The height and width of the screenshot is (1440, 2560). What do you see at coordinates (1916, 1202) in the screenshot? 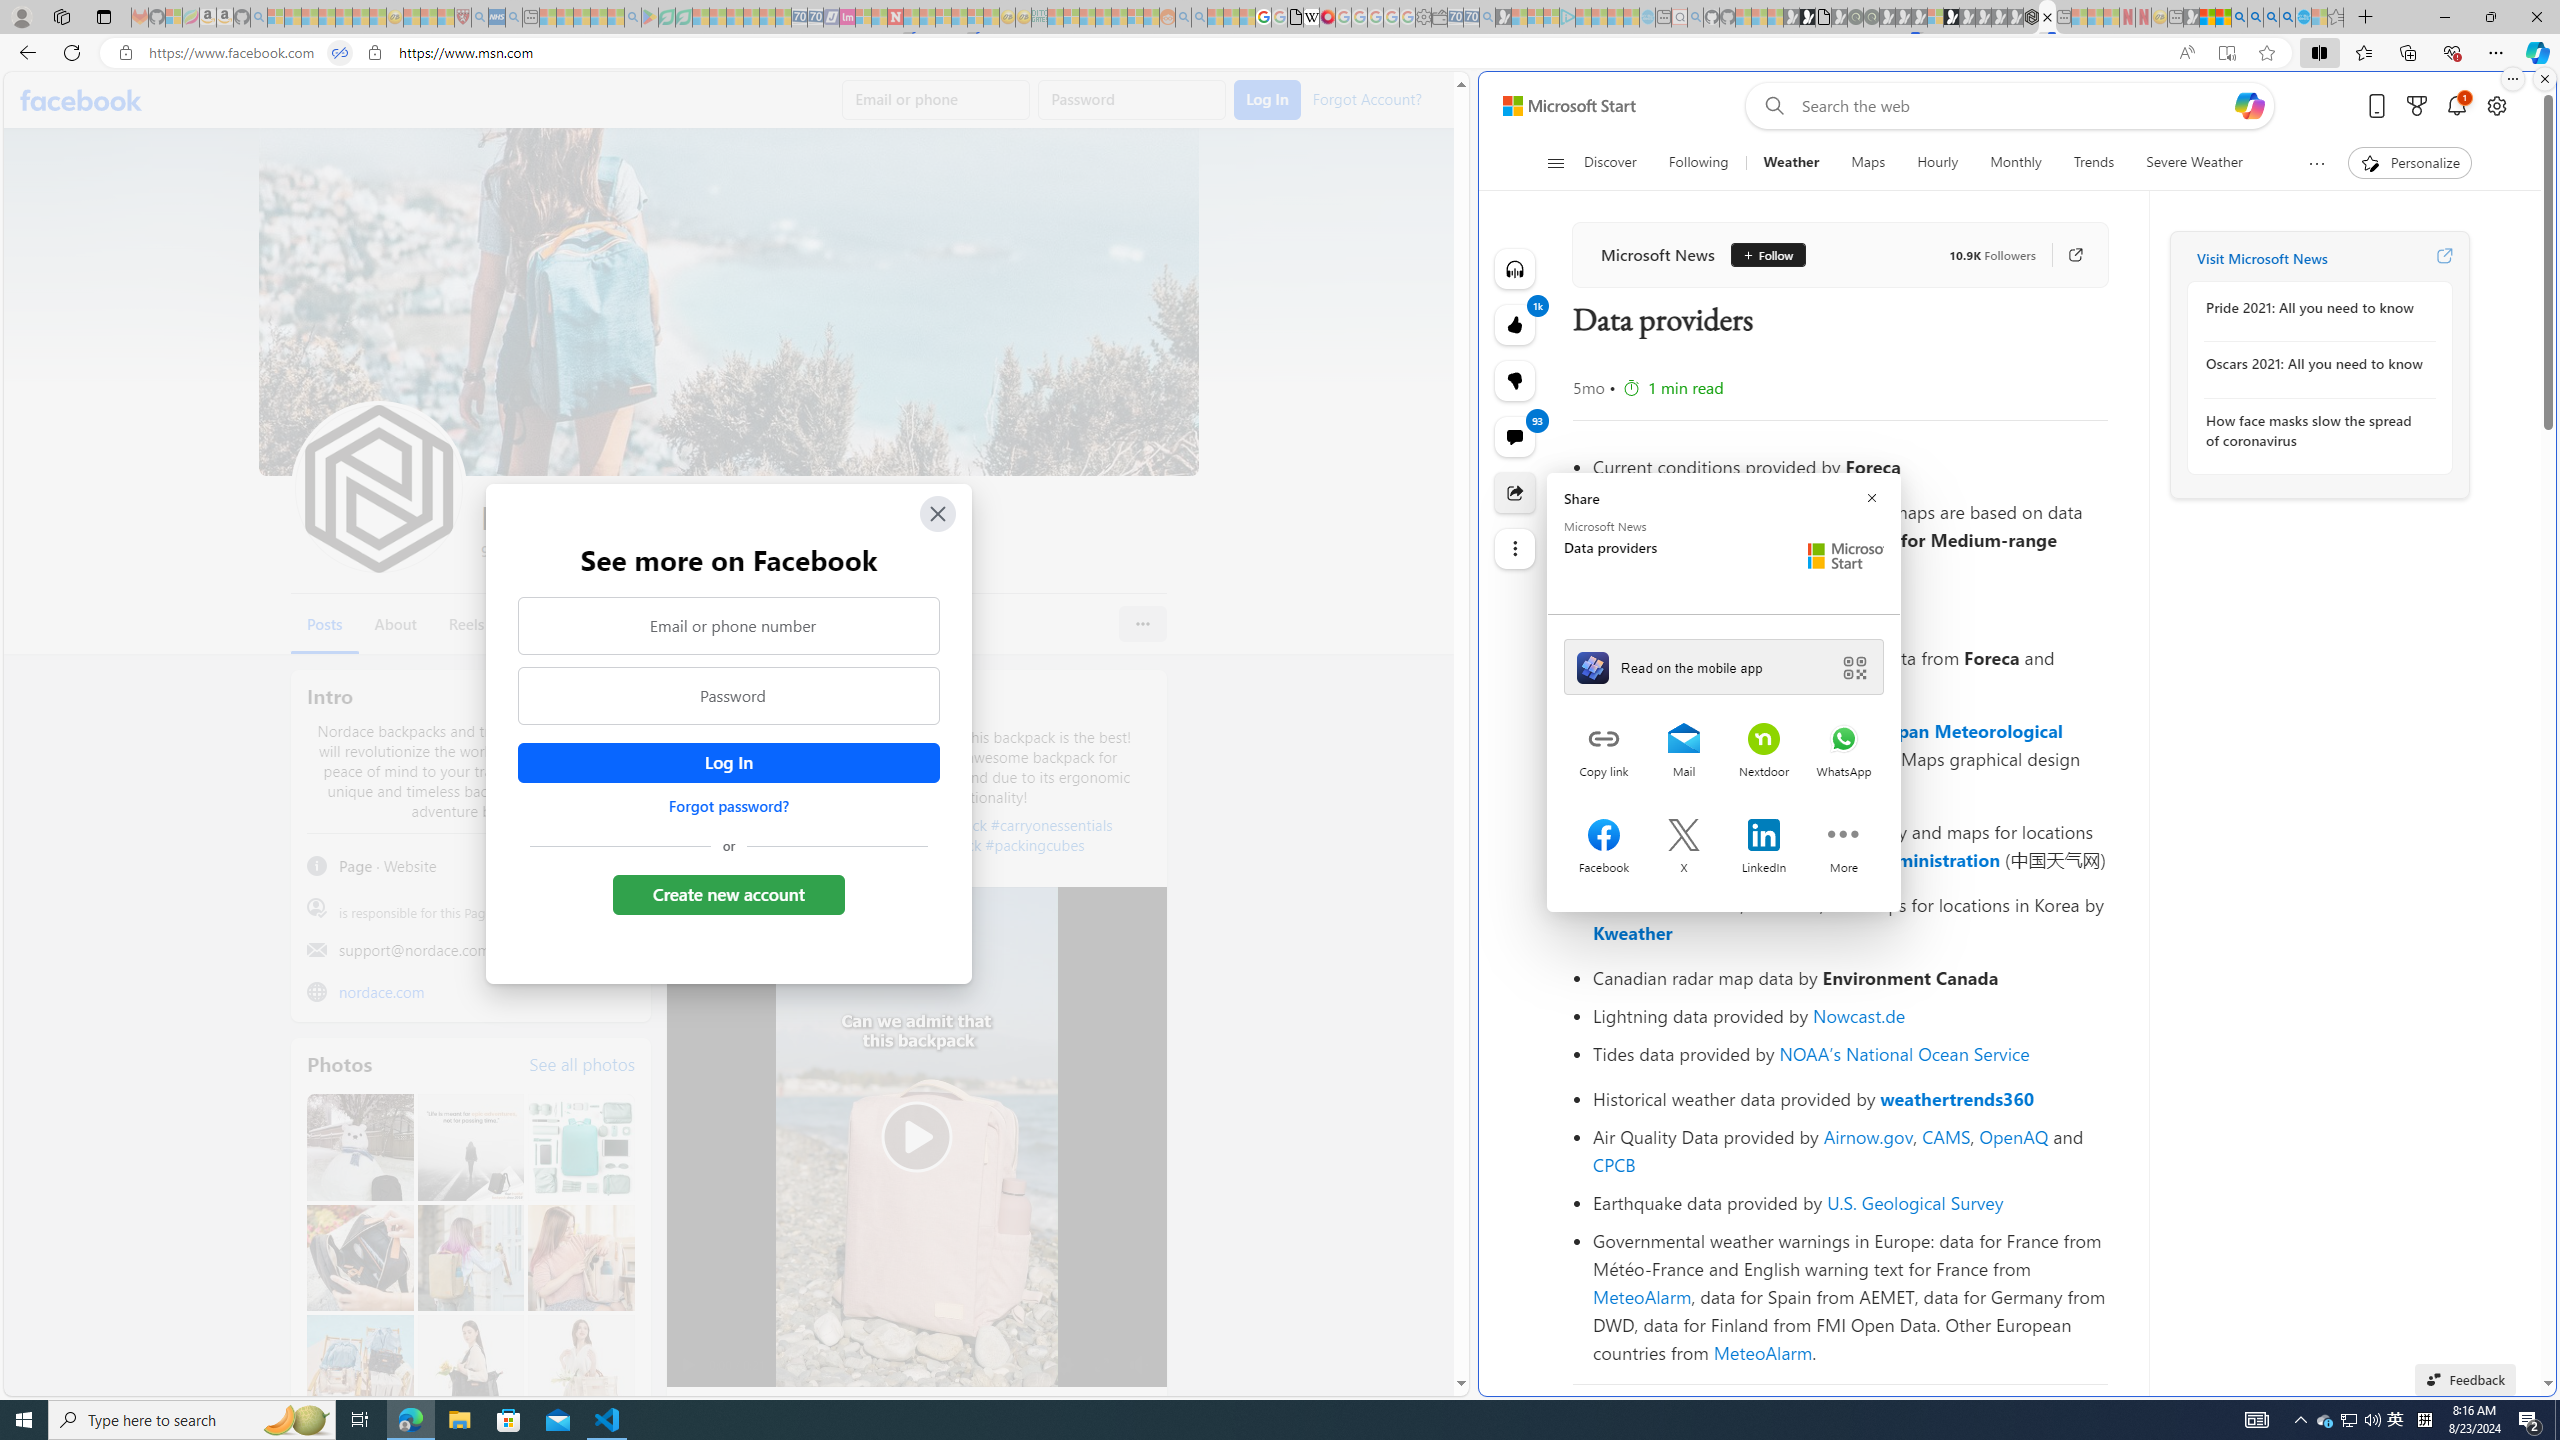
I see `U.S. Geological Survey` at bounding box center [1916, 1202].